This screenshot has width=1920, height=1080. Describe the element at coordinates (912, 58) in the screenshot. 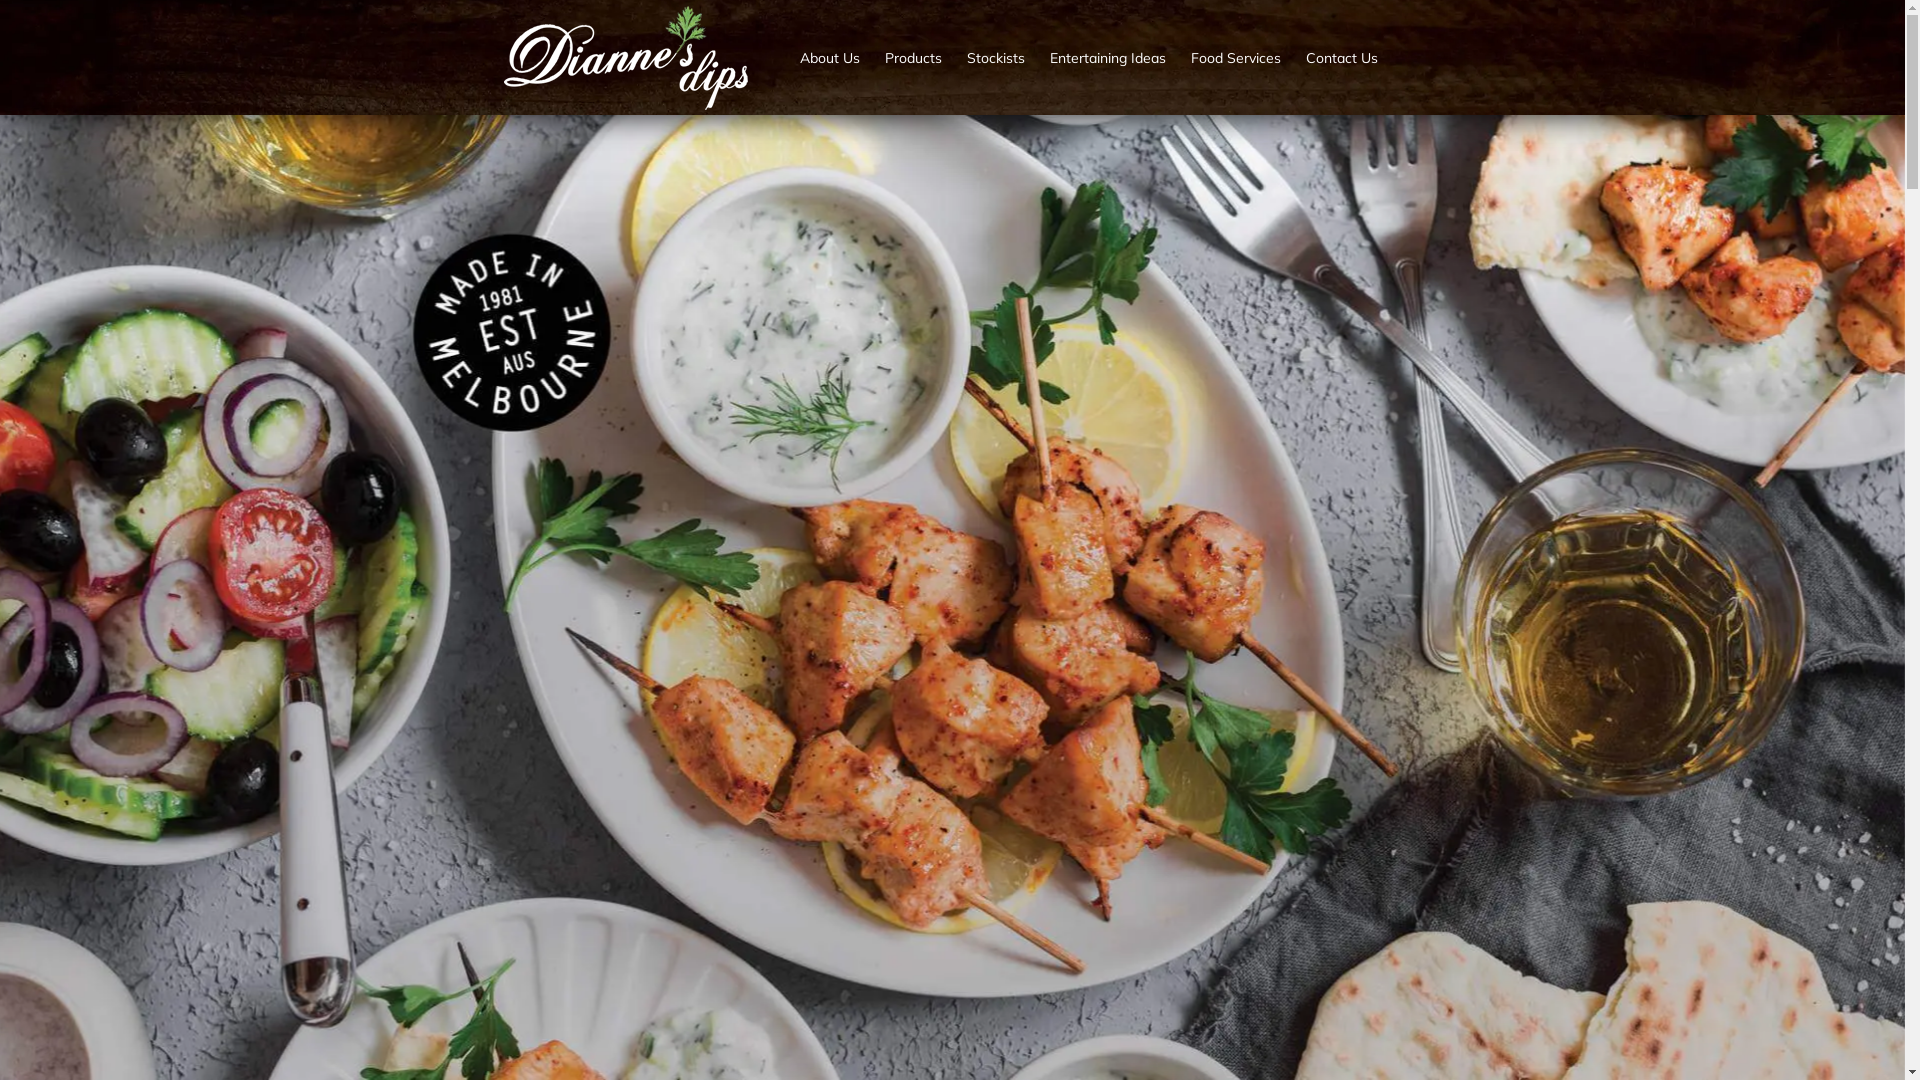

I see `Products` at that location.